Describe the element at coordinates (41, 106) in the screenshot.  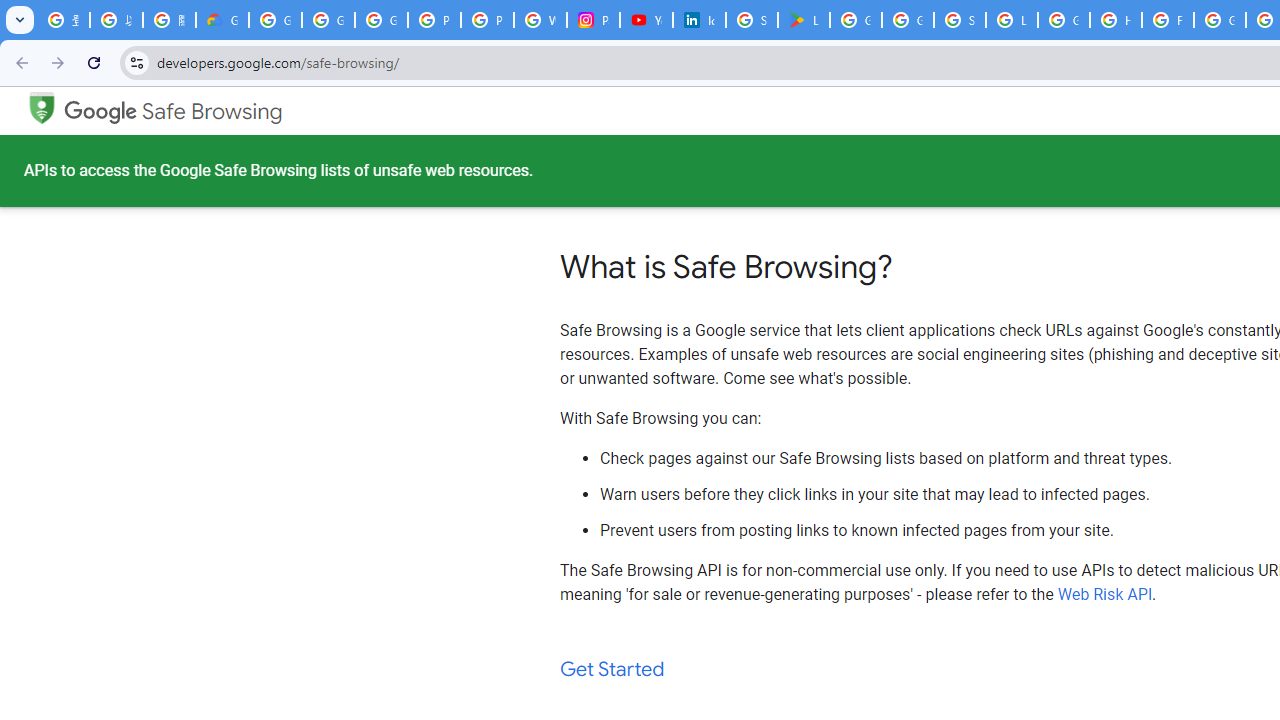
I see `Google Safe Browsing` at that location.